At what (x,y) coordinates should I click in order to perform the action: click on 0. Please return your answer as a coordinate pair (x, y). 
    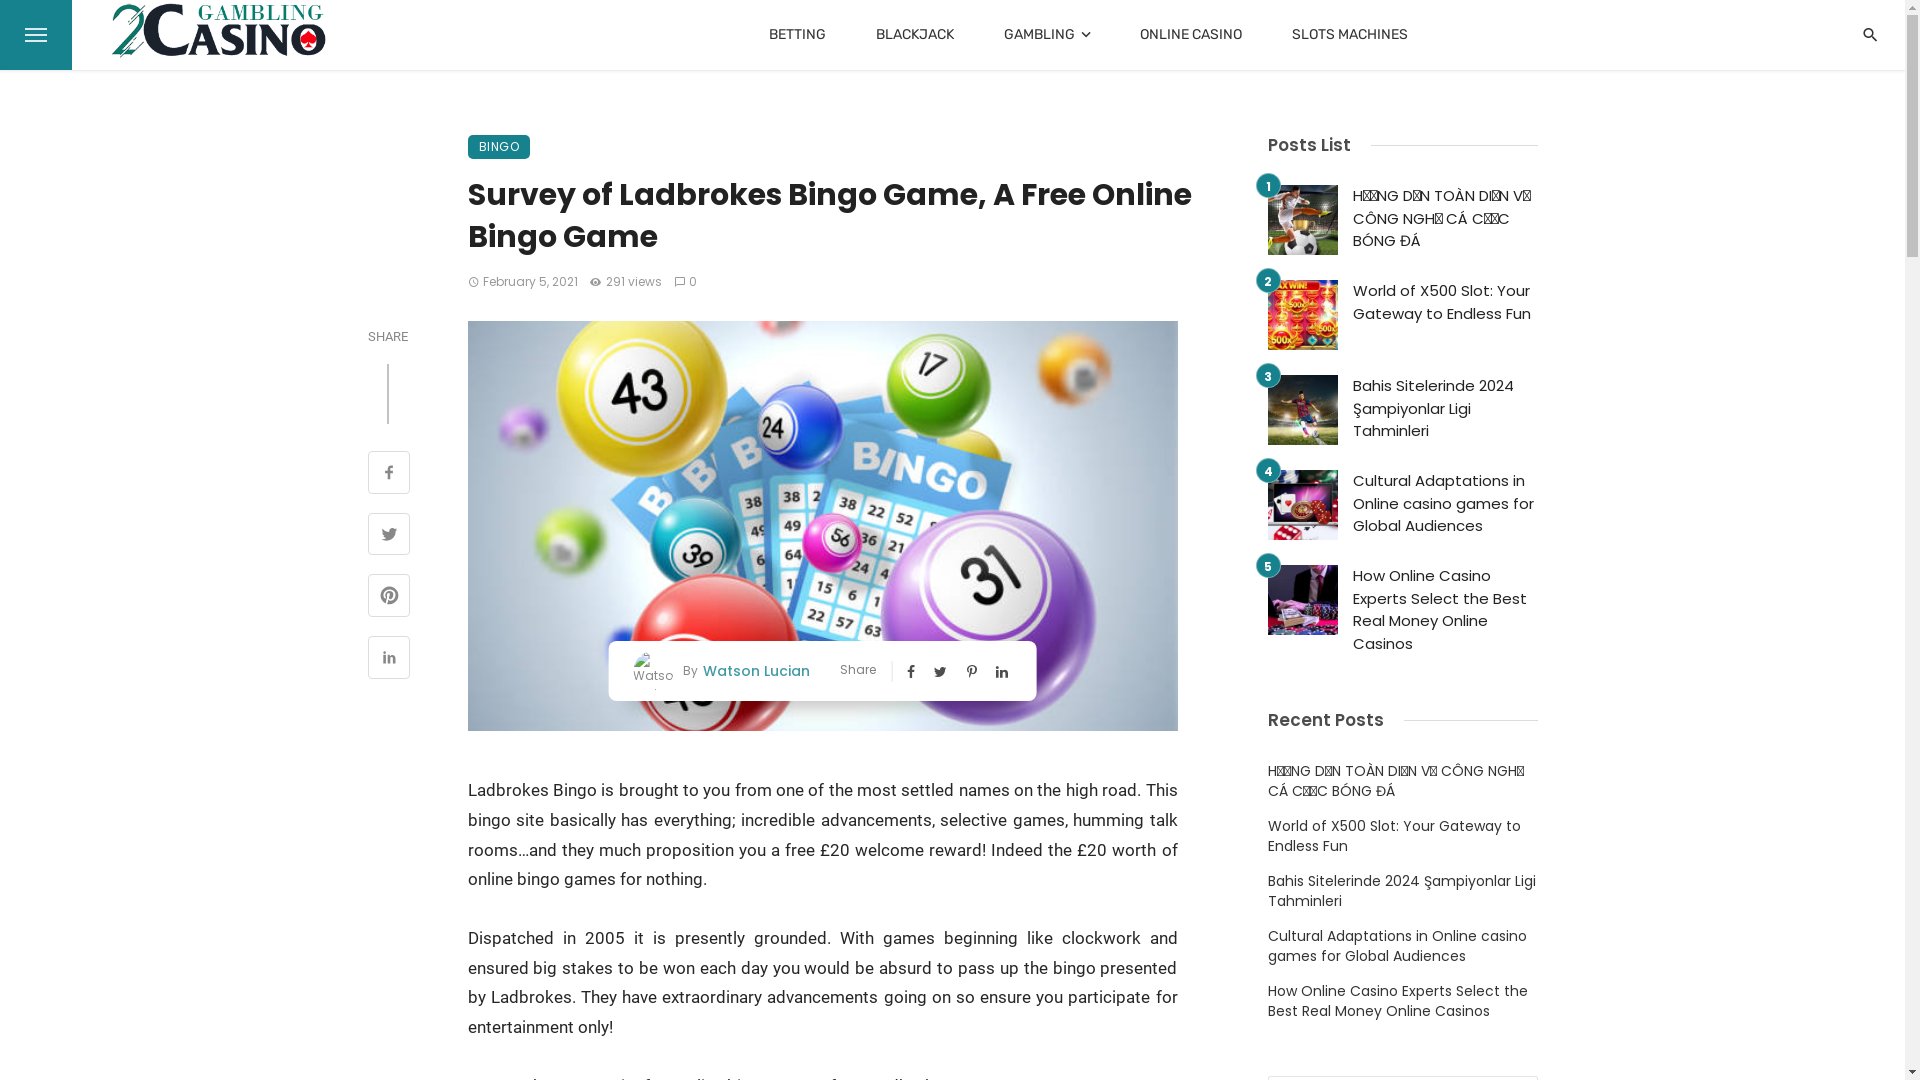
    Looking at the image, I should click on (686, 282).